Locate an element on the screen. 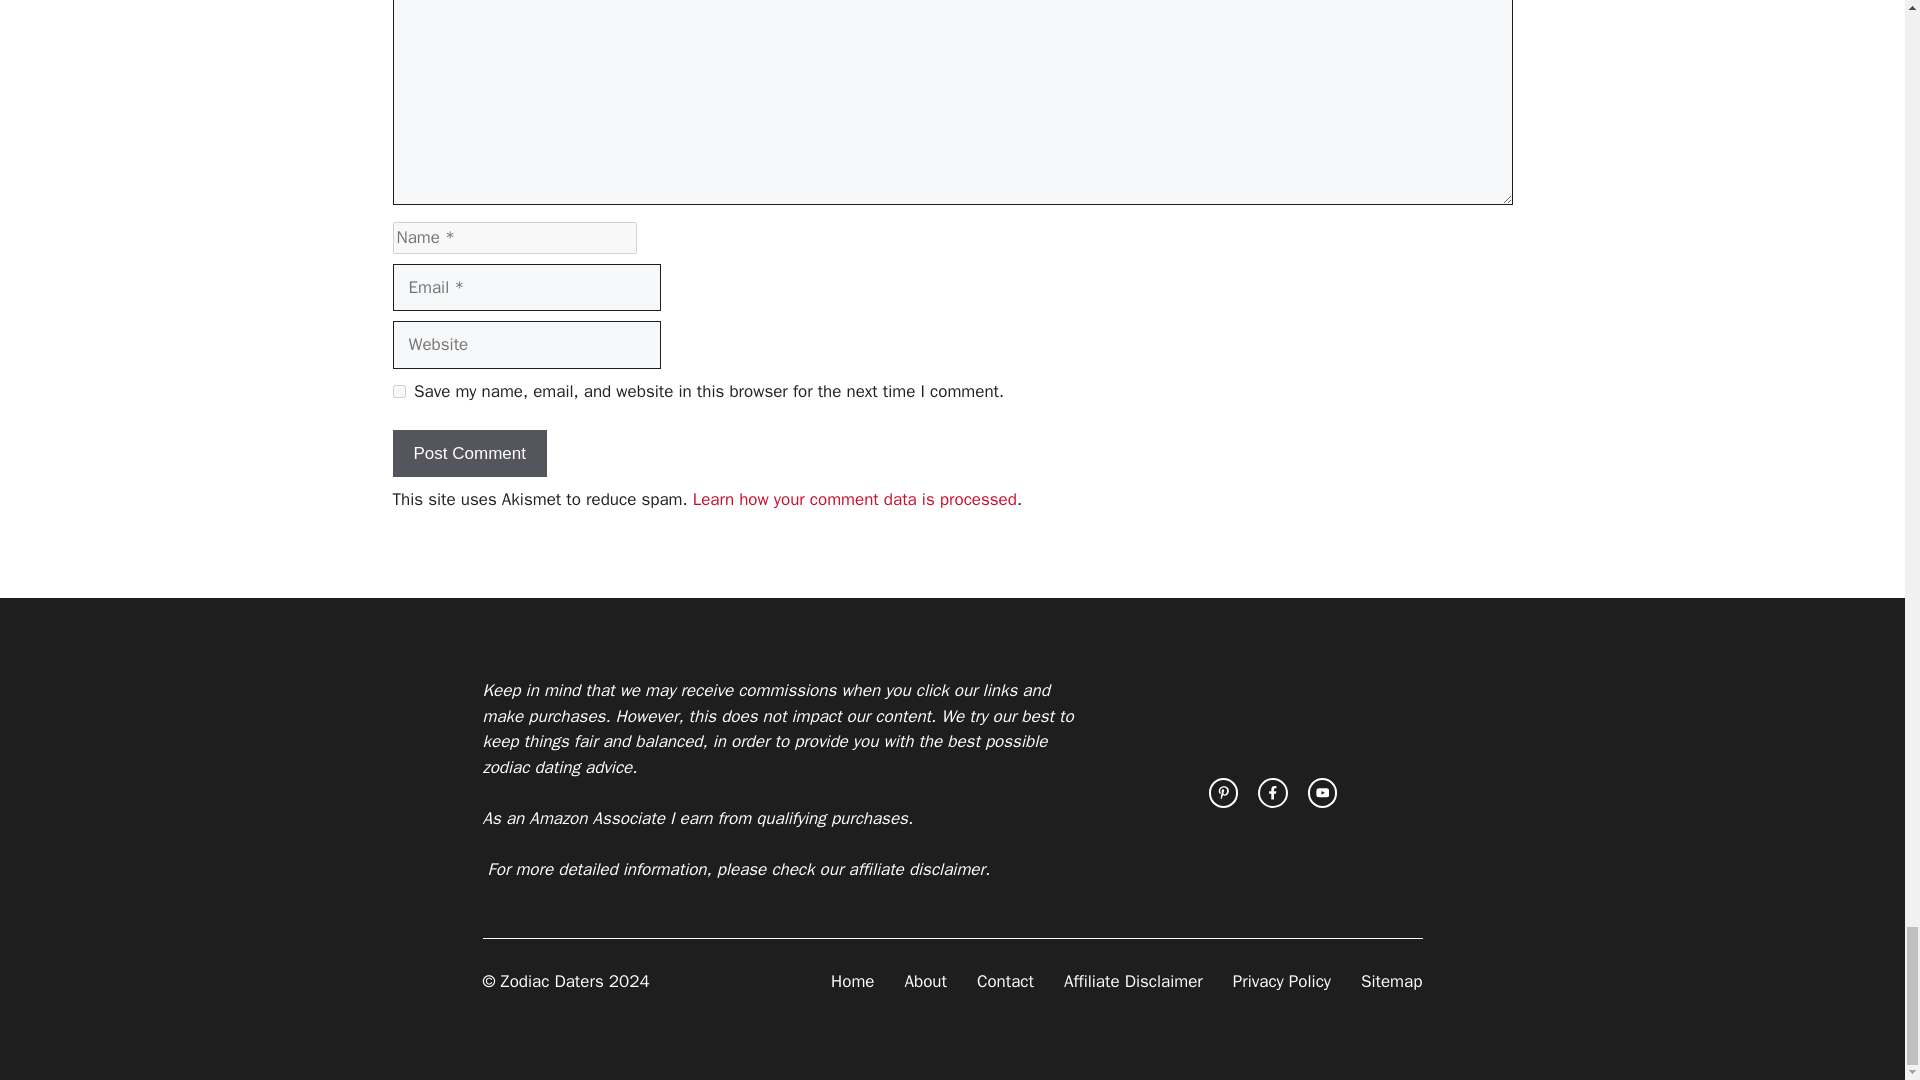 Image resolution: width=1920 pixels, height=1080 pixels. Post Comment is located at coordinates (468, 454).